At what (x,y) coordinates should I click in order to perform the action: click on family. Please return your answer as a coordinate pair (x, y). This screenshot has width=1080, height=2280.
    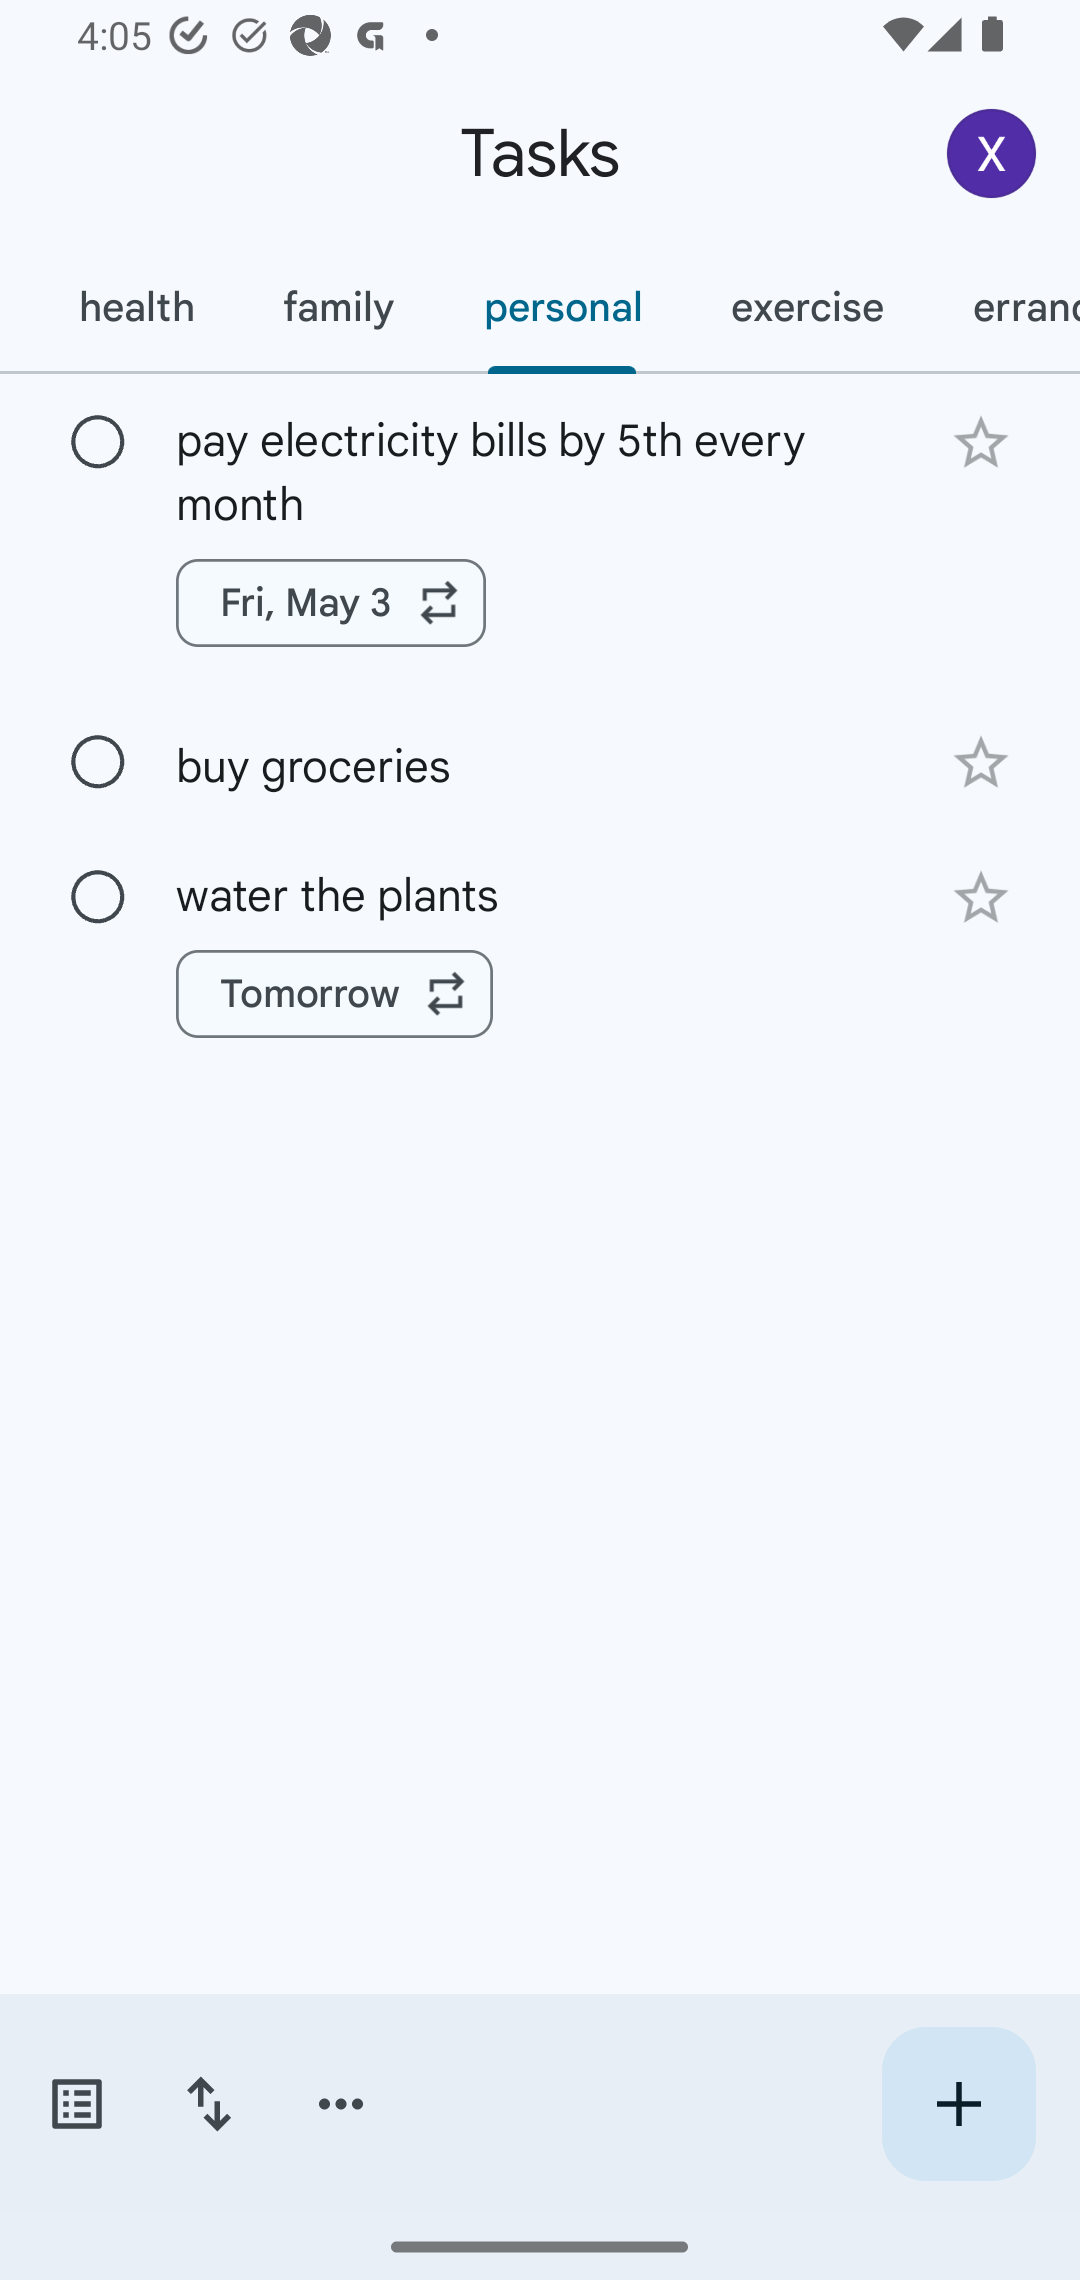
    Looking at the image, I should click on (338, 307).